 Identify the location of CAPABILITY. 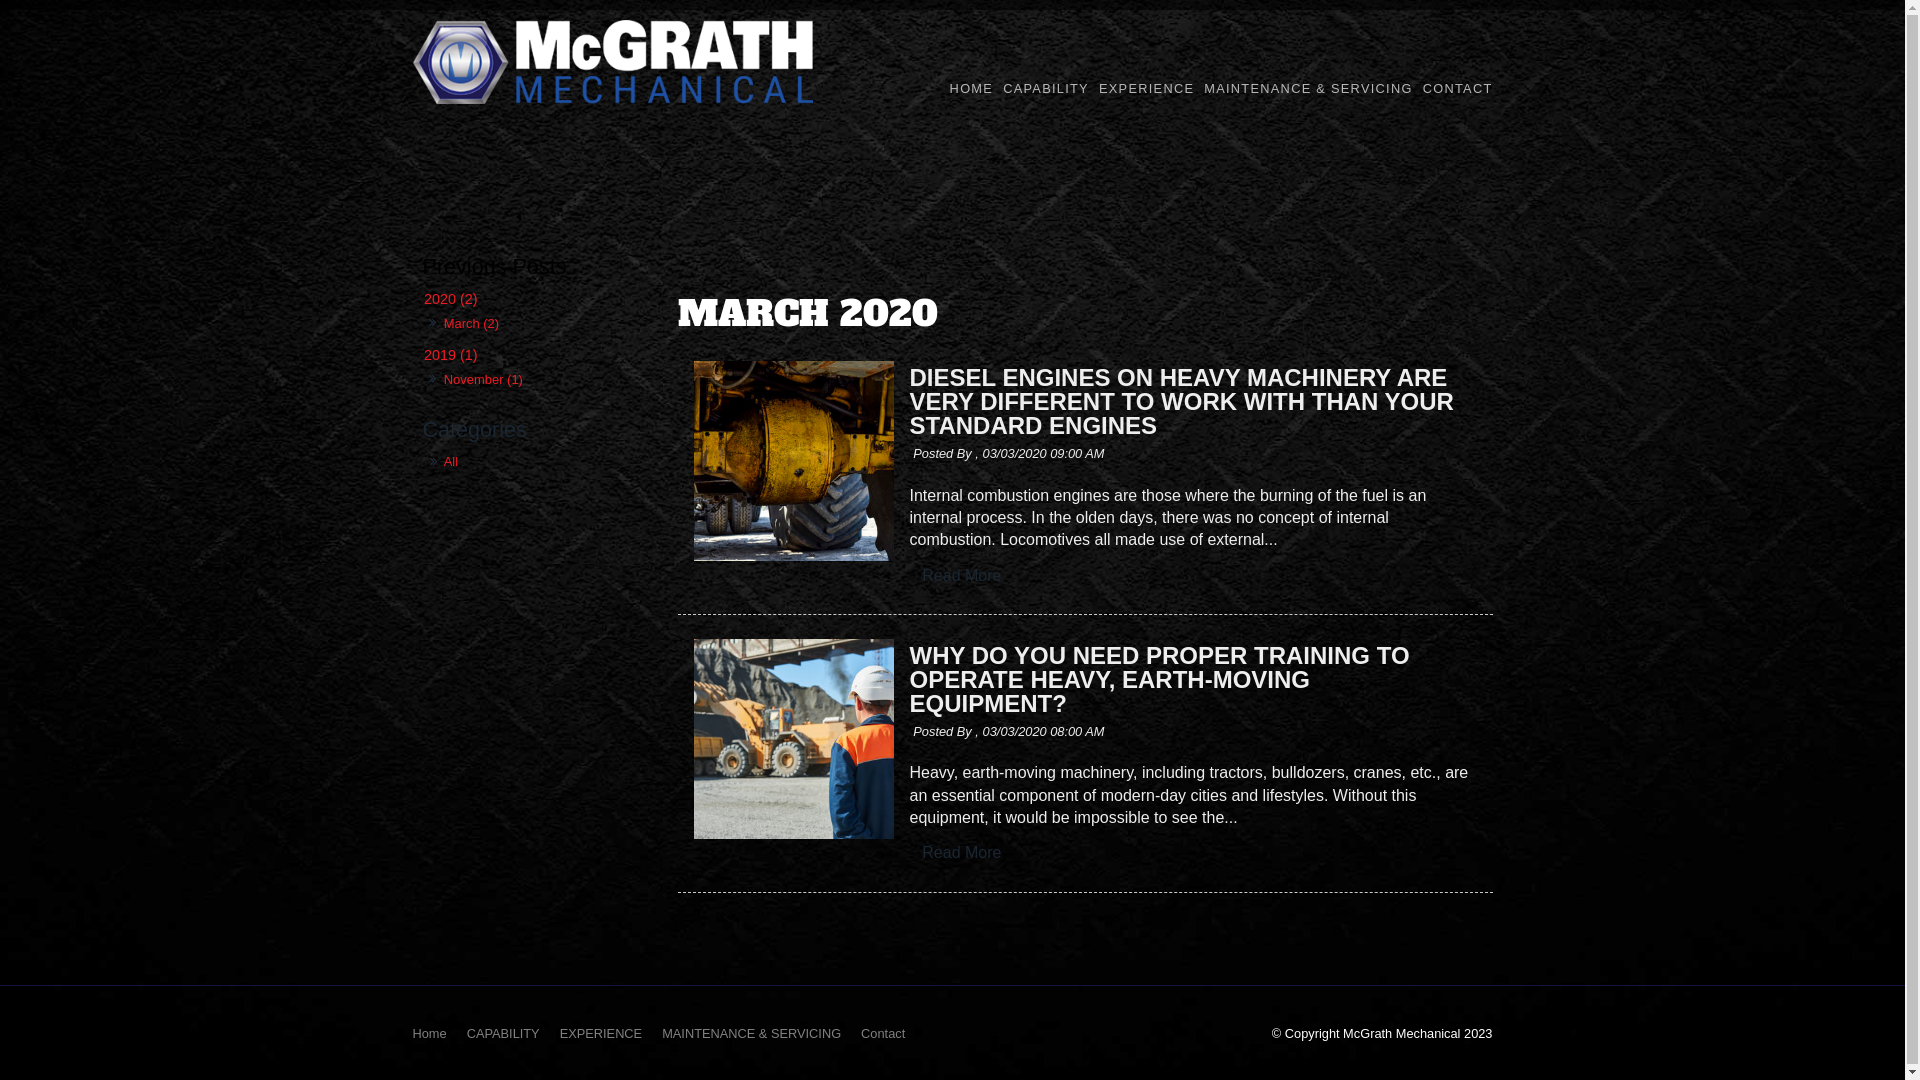
(504, 1034).